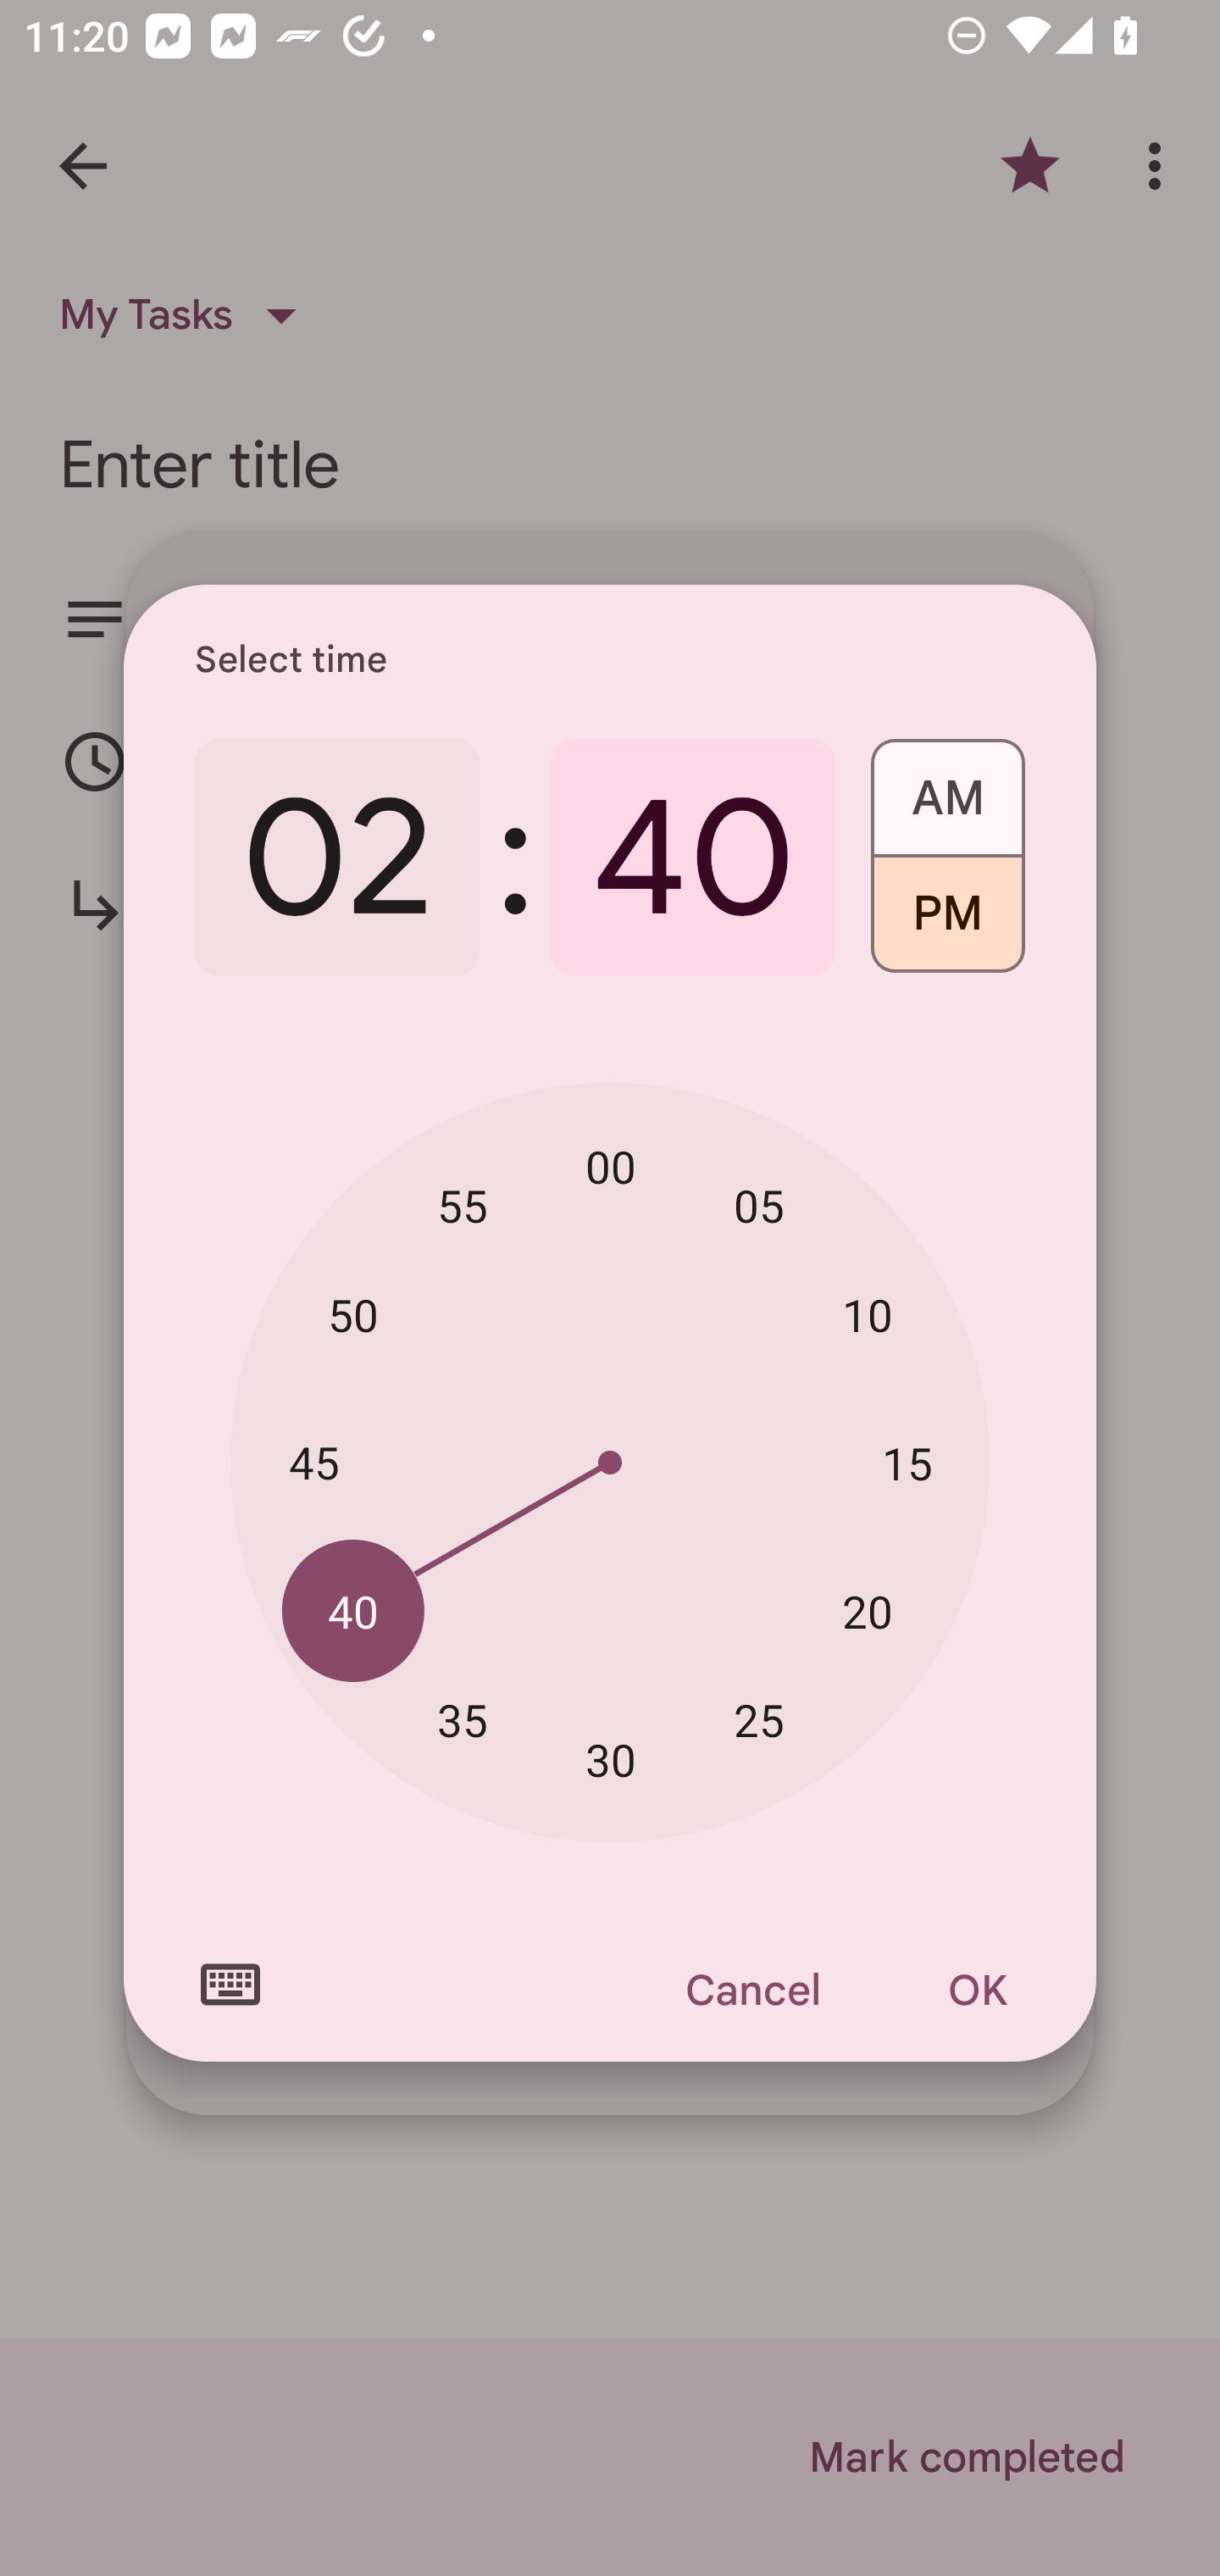 This screenshot has height=2576, width=1220. I want to click on 00 00 minutes, so click(610, 1167).